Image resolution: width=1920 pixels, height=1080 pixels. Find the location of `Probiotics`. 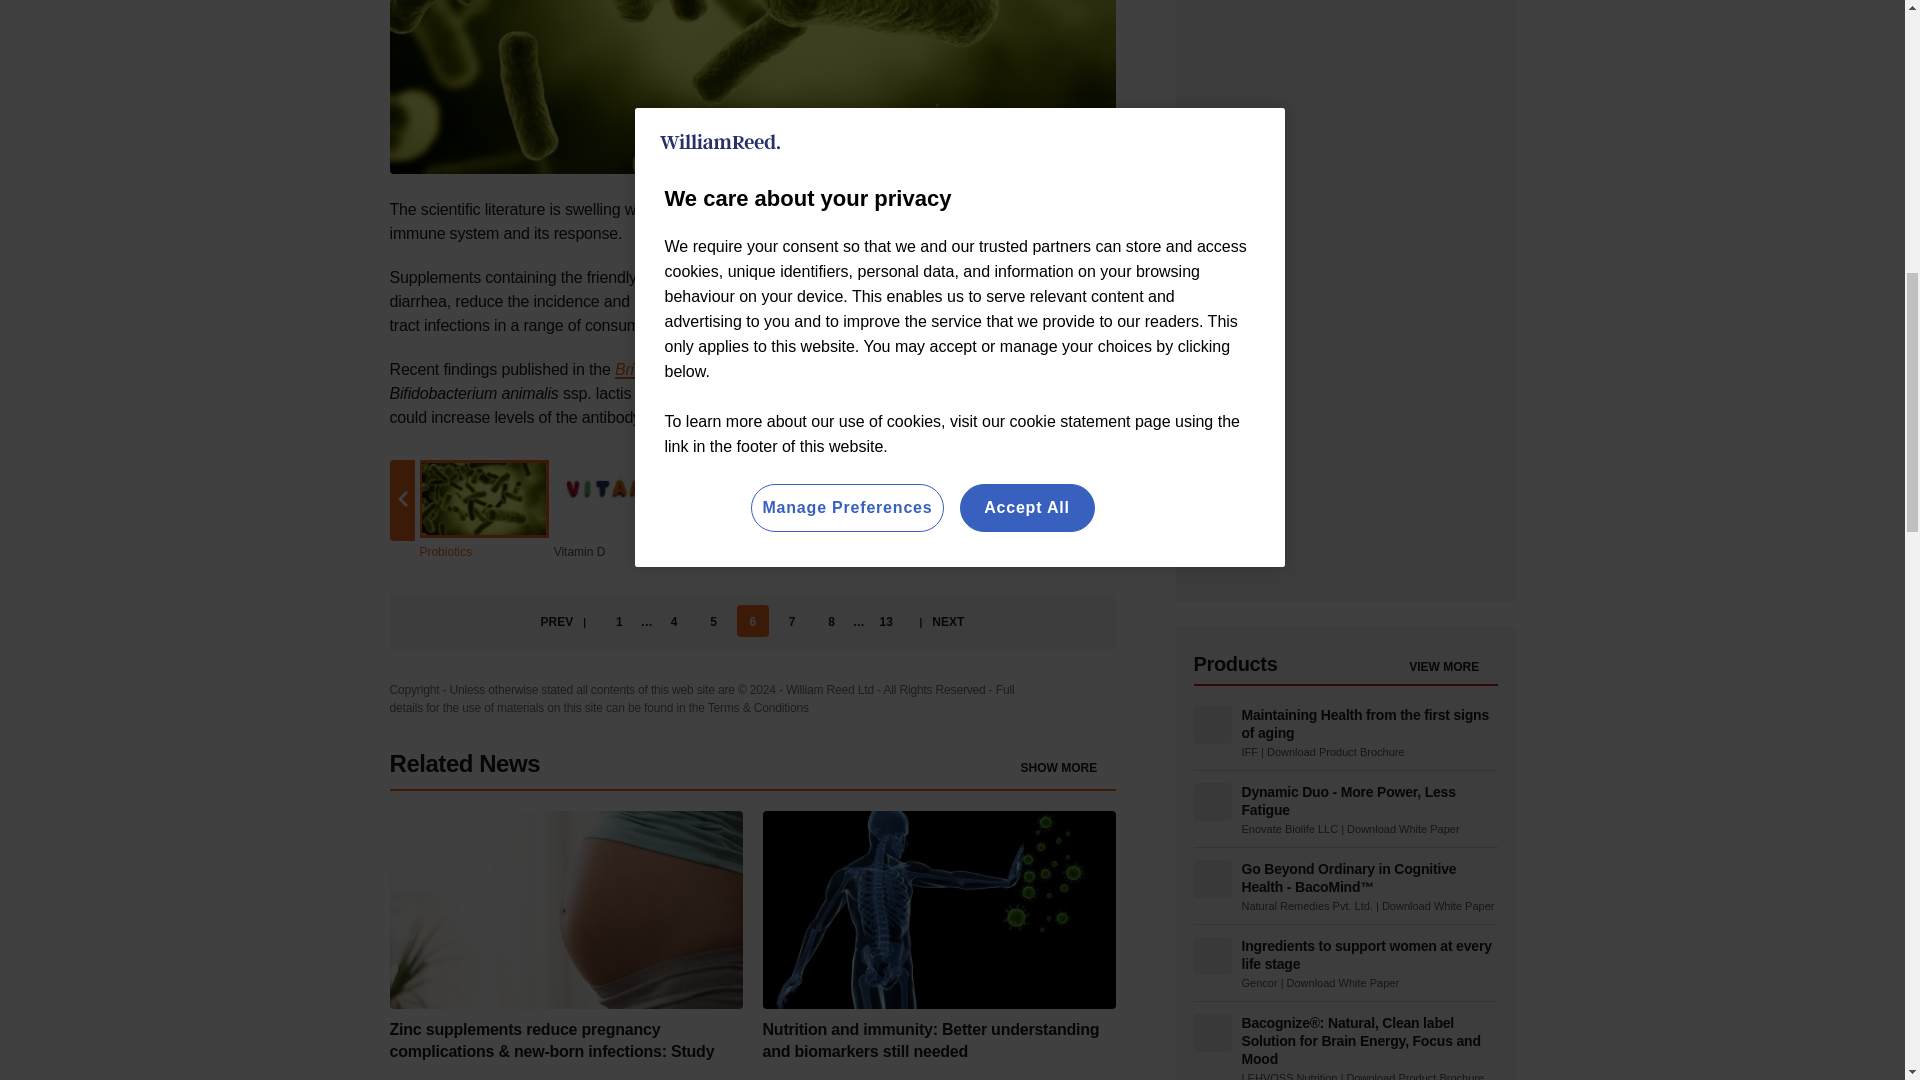

Probiotics is located at coordinates (752, 86).